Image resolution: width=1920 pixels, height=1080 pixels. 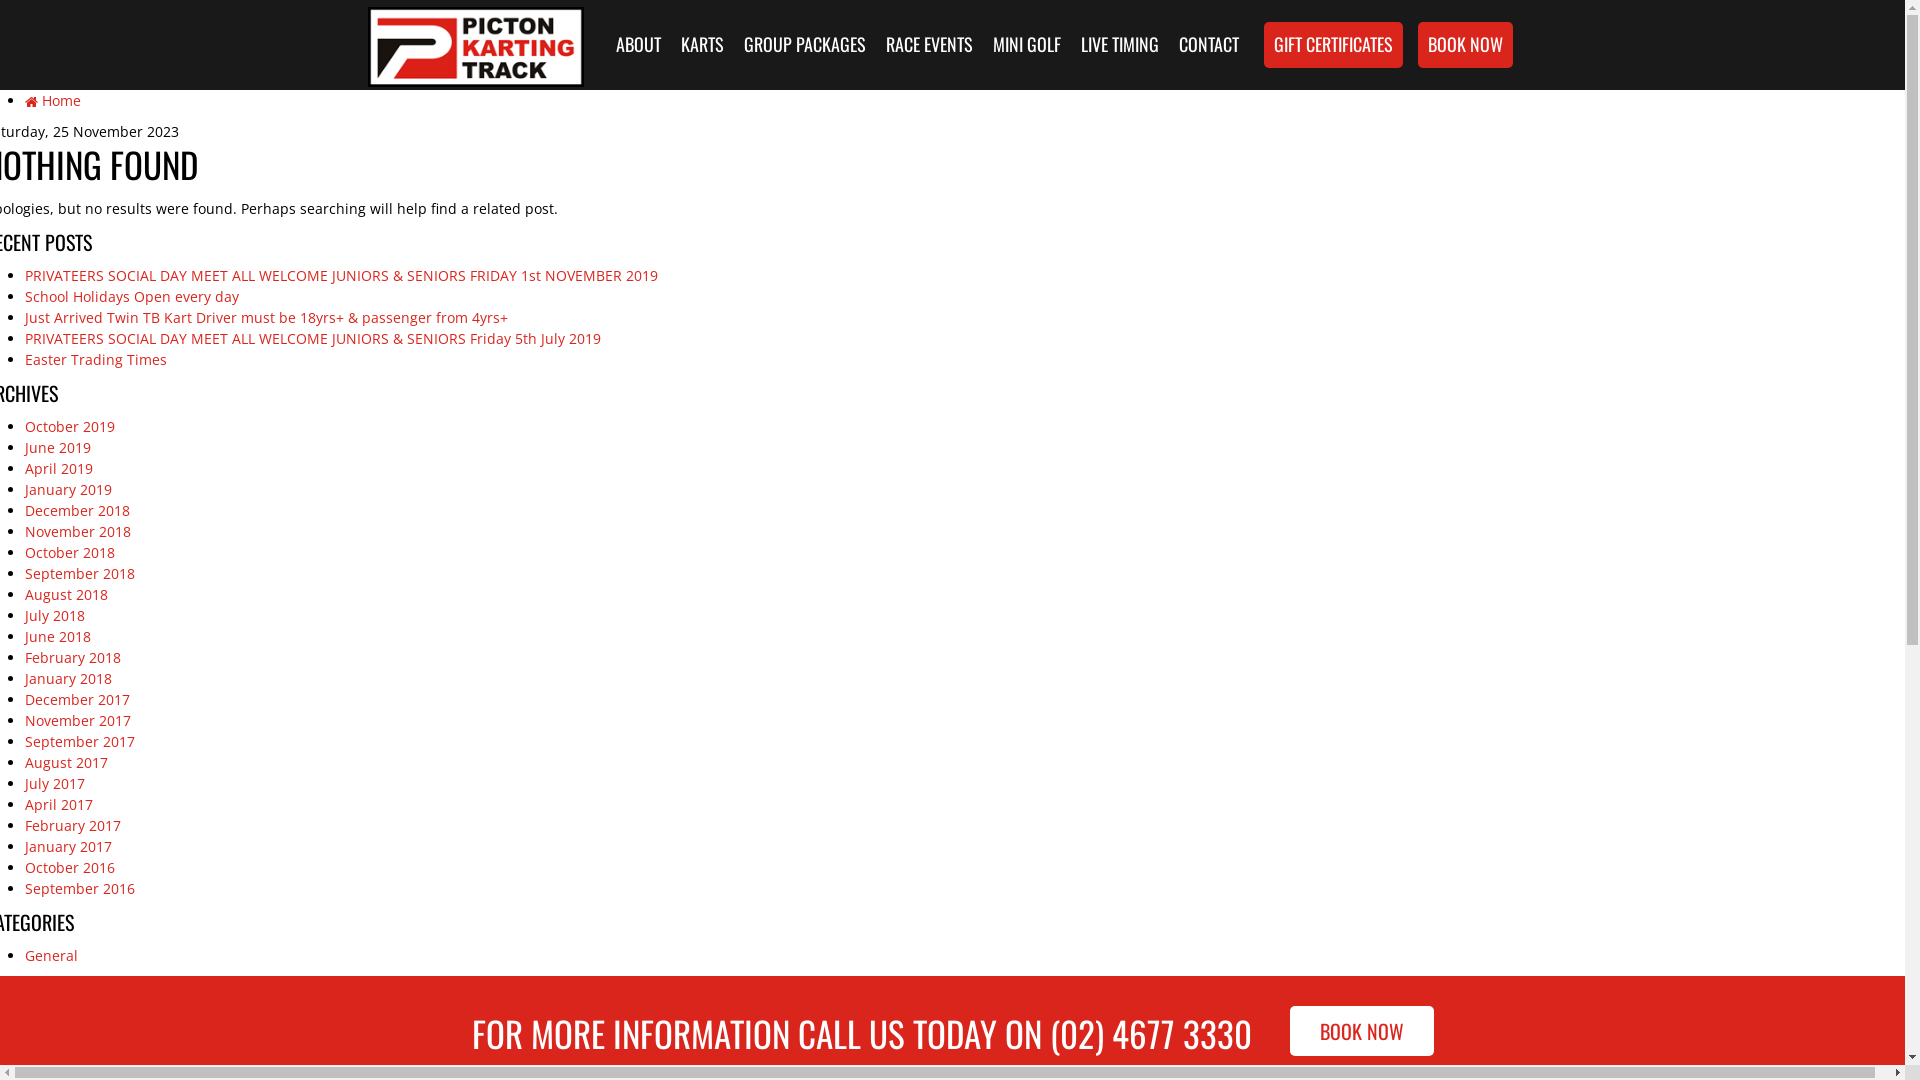 What do you see at coordinates (702, 43) in the screenshot?
I see `KARTS` at bounding box center [702, 43].